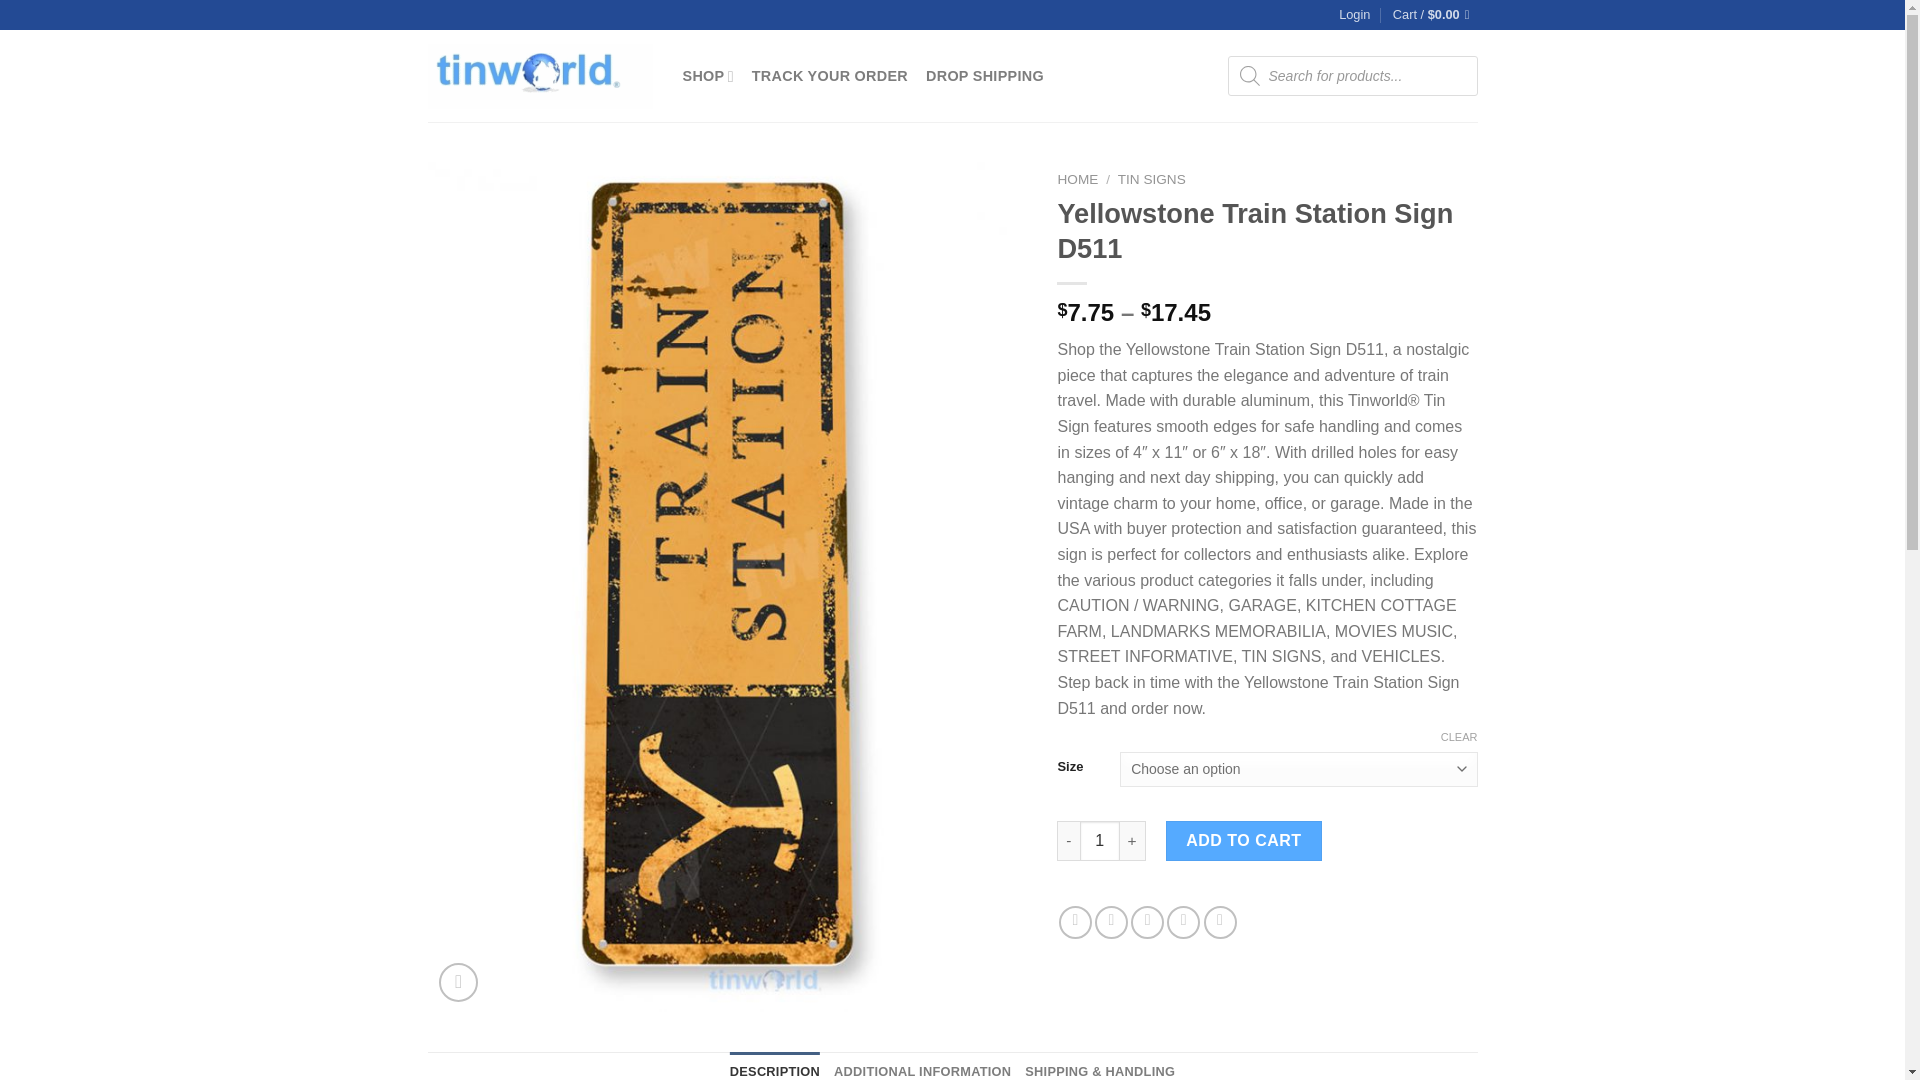 The height and width of the screenshot is (1080, 1920). What do you see at coordinates (1099, 840) in the screenshot?
I see `1` at bounding box center [1099, 840].